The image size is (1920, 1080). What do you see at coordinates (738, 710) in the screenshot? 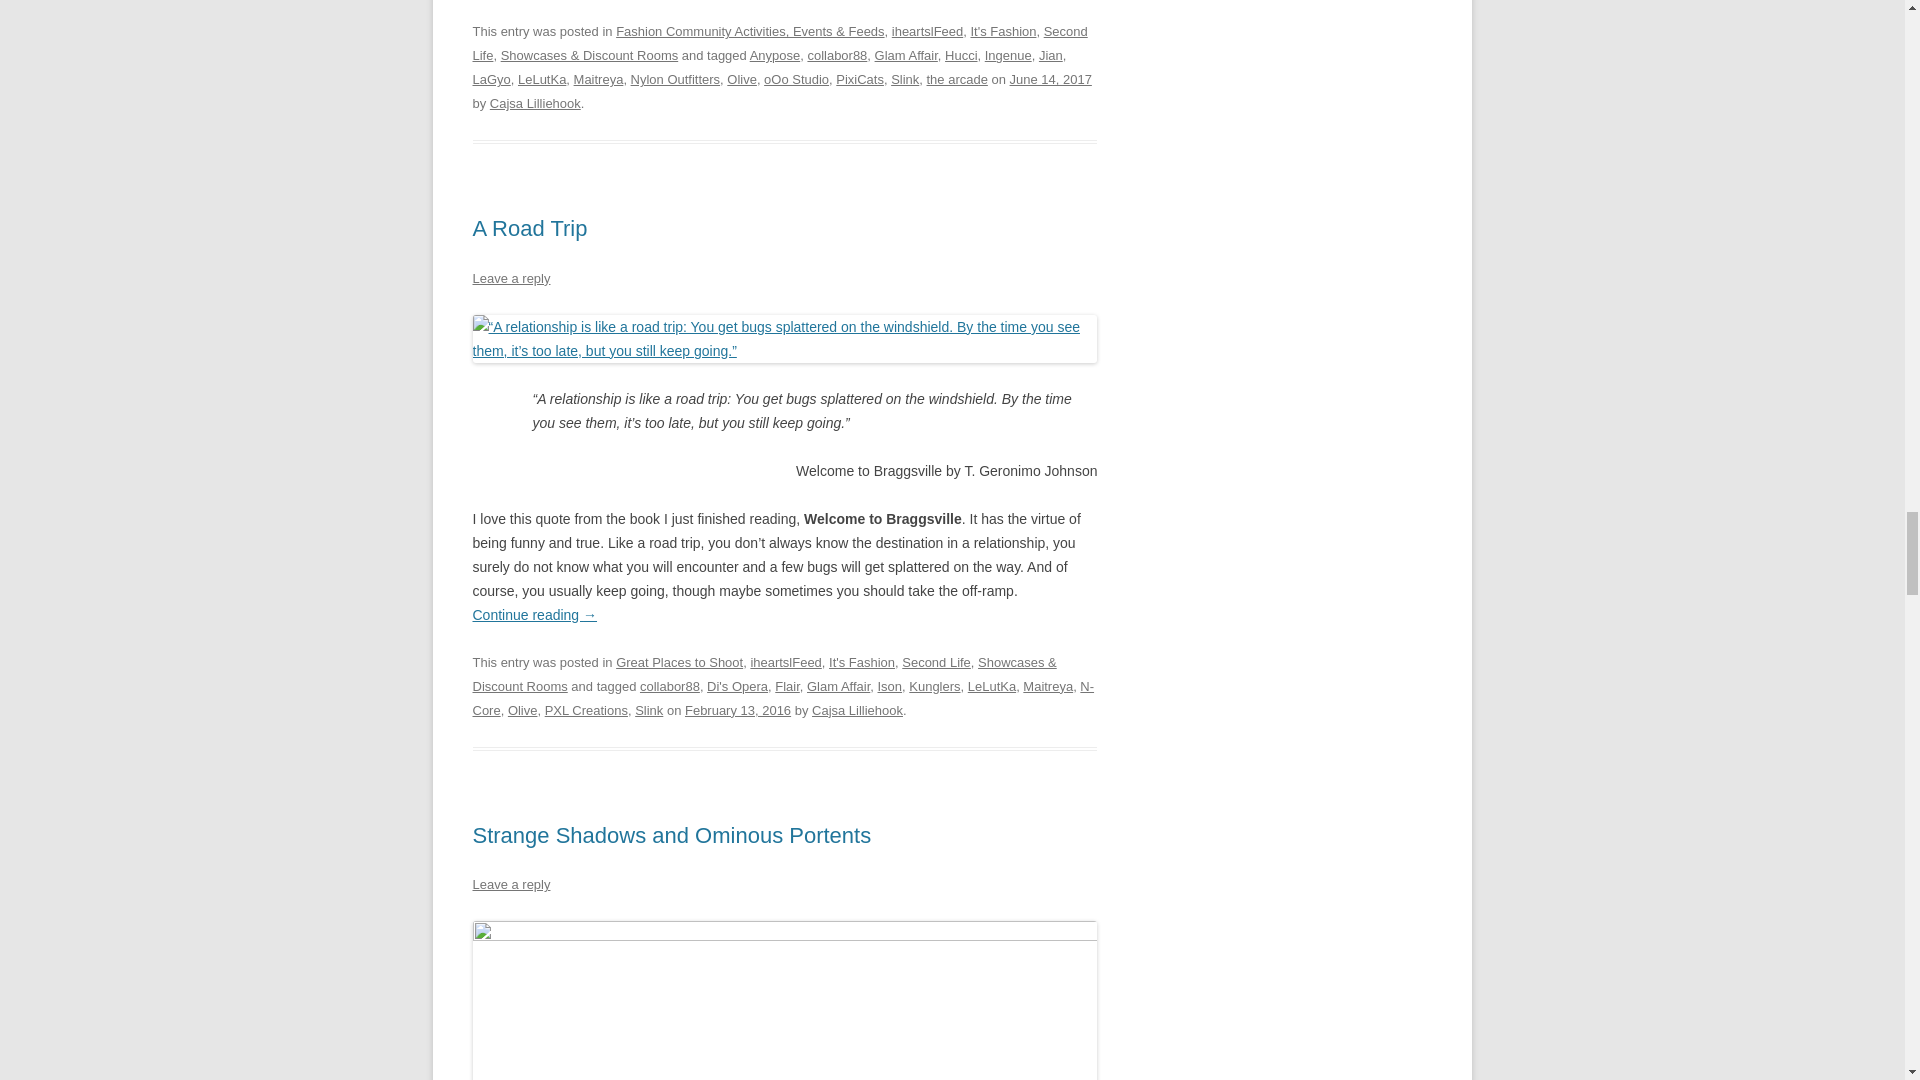
I see `2:42 pm` at bounding box center [738, 710].